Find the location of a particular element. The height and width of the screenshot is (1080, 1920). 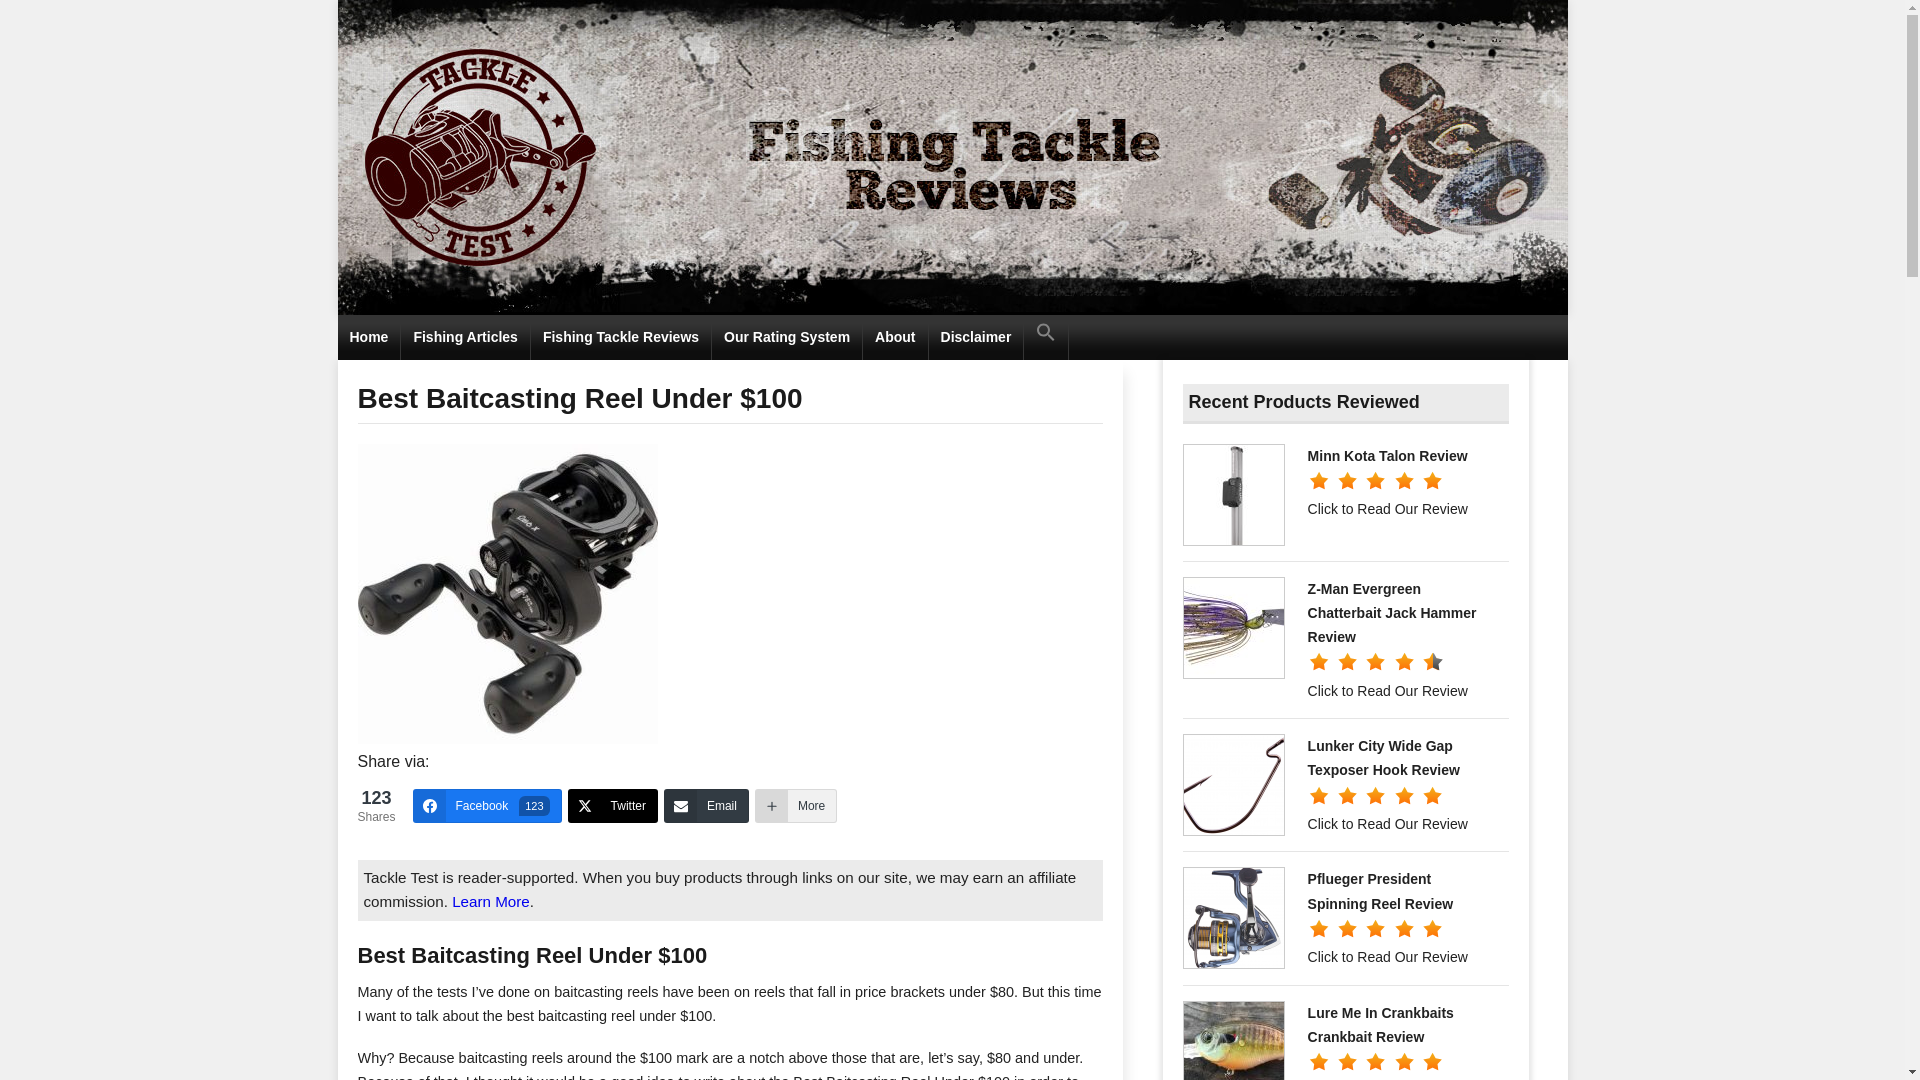

Home is located at coordinates (369, 337).